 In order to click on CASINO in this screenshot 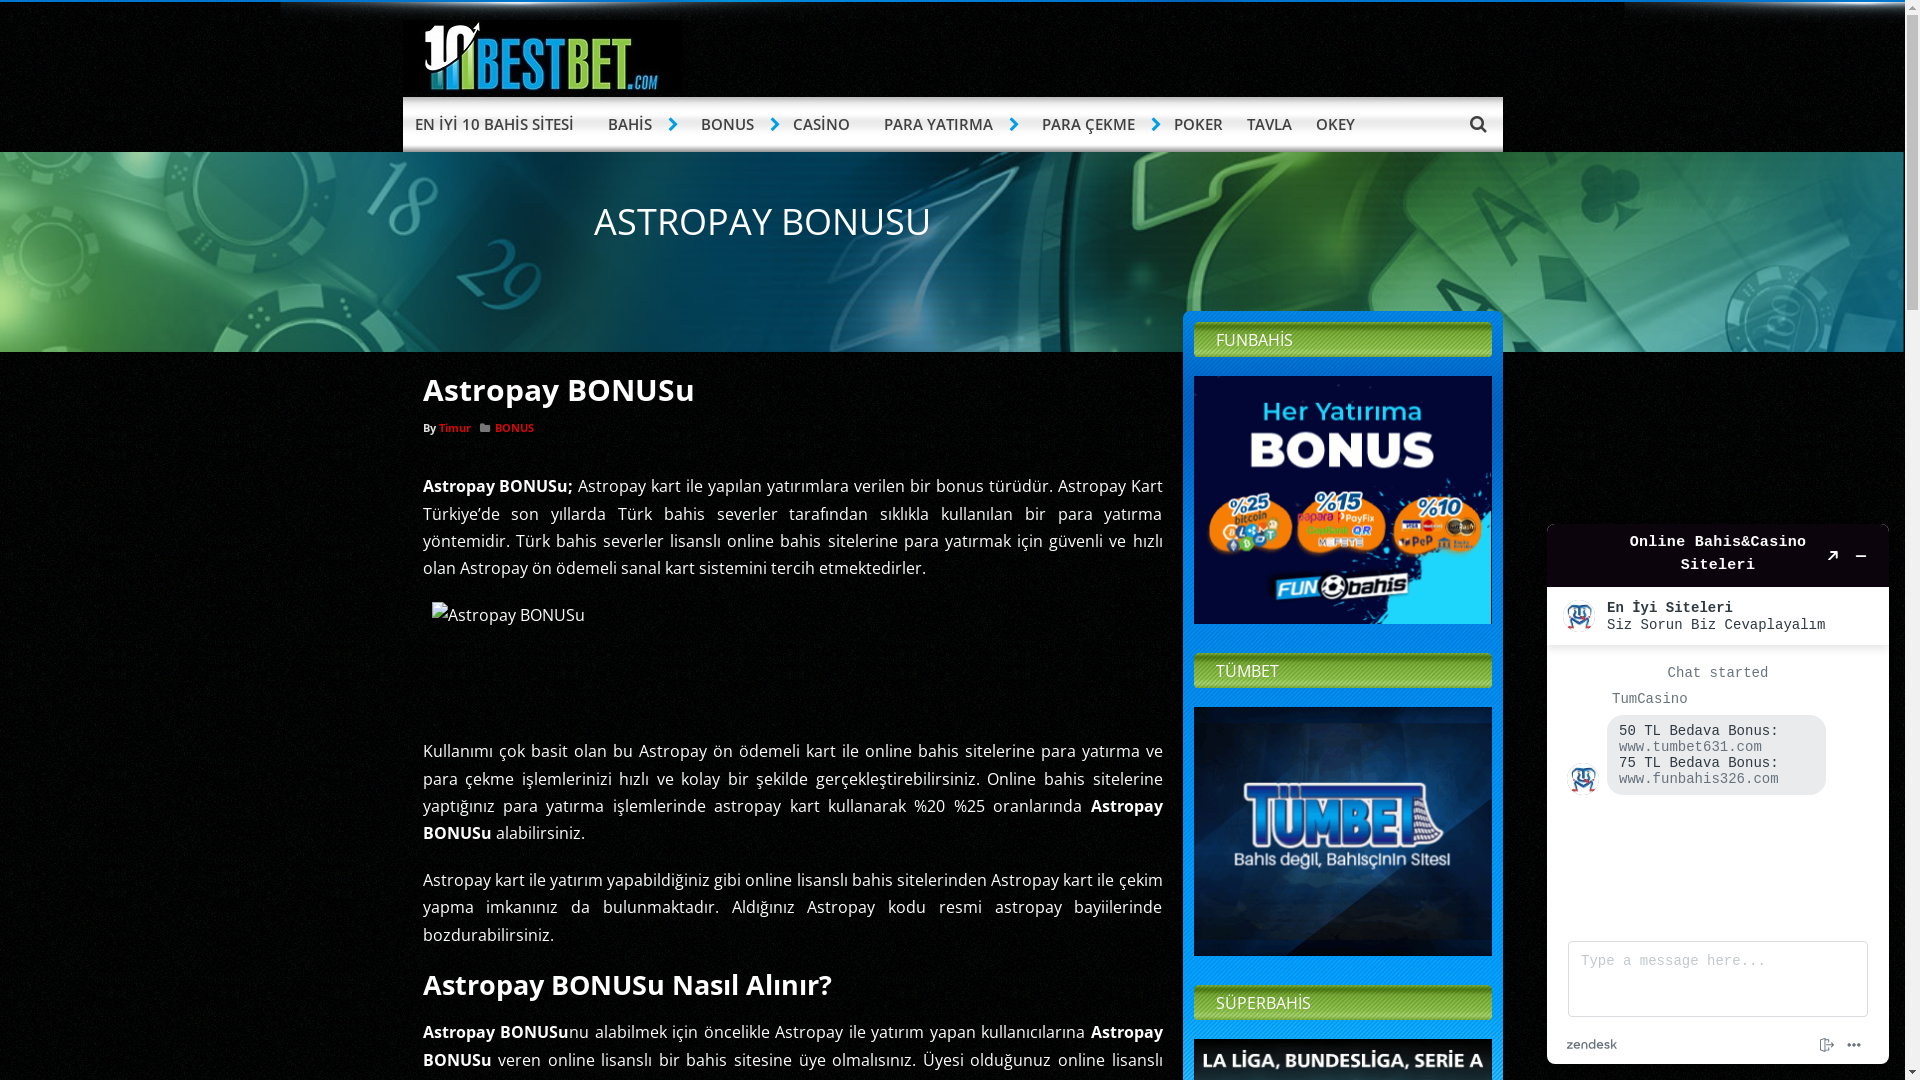, I will do `click(820, 124)`.